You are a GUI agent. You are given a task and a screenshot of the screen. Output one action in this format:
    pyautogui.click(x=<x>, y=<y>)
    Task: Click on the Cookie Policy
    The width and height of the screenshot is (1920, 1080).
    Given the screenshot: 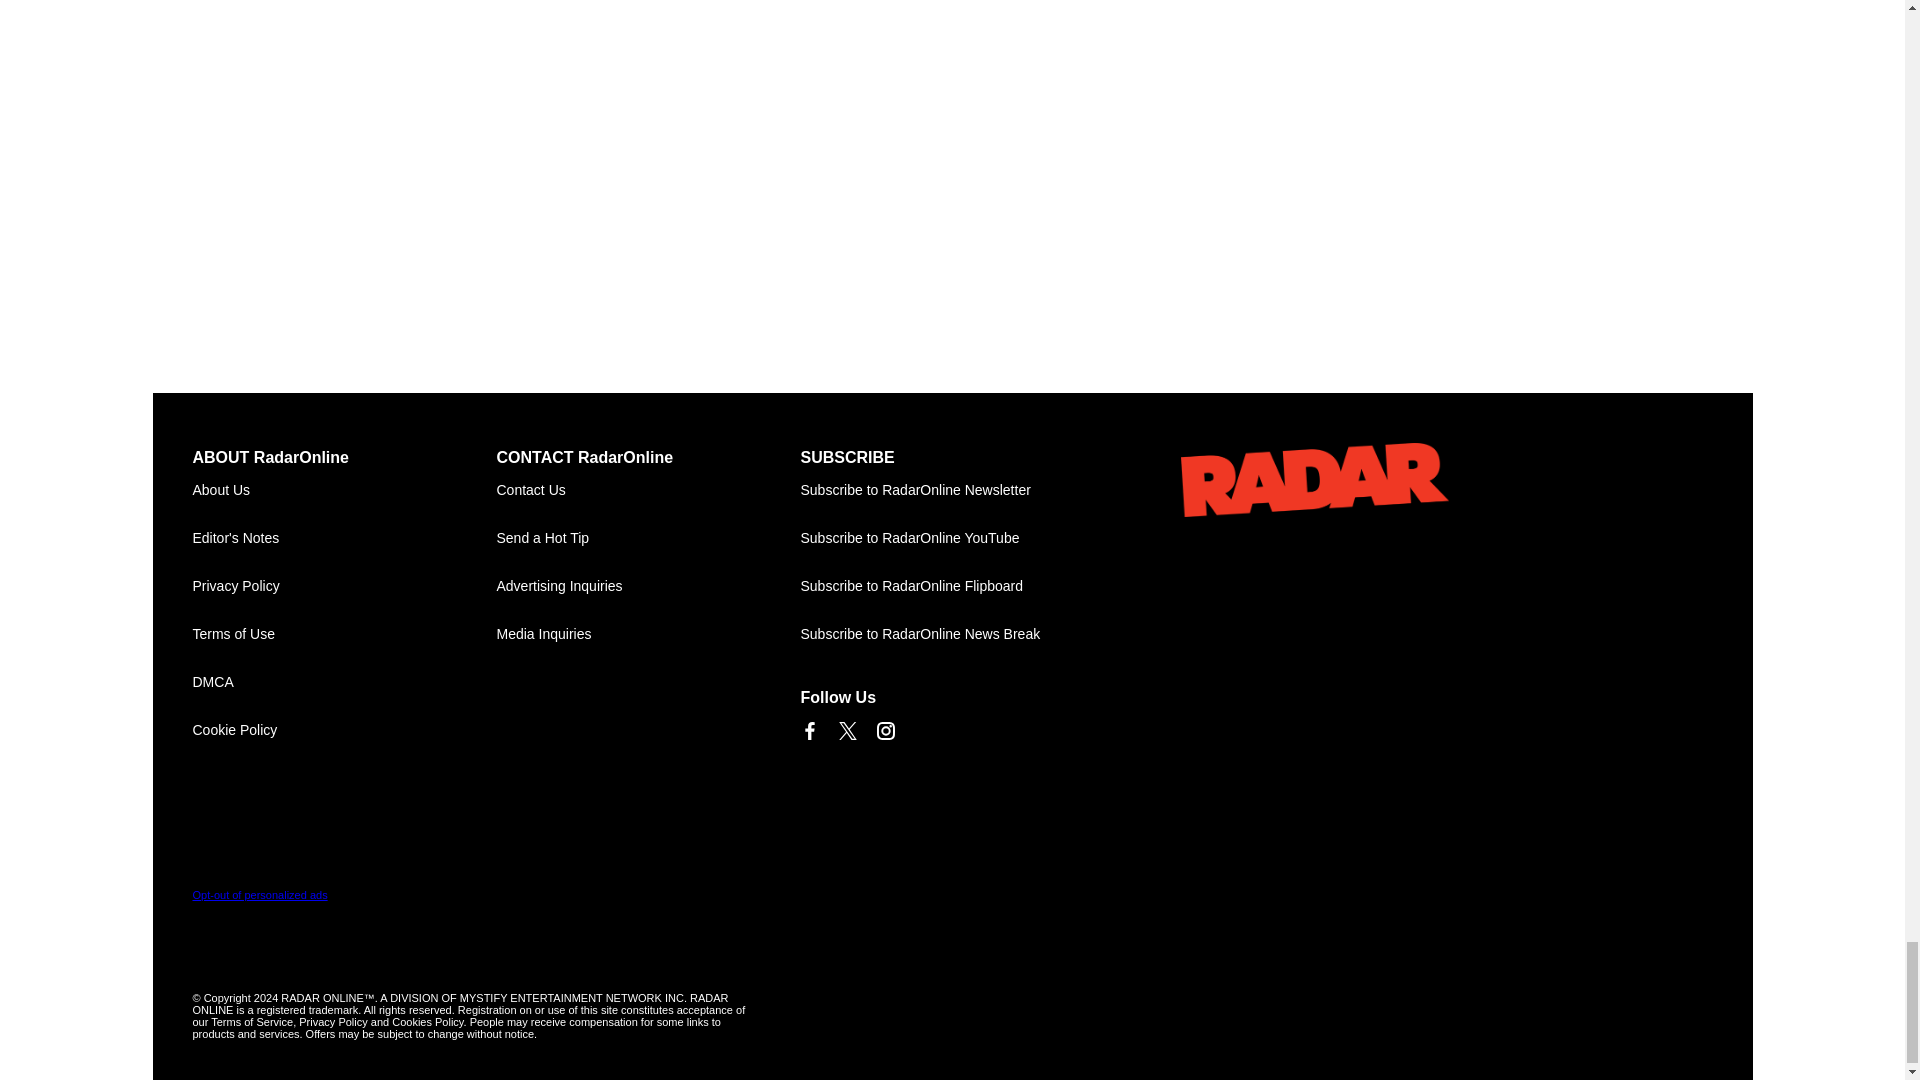 What is the action you would take?
    pyautogui.click(x=344, y=730)
    